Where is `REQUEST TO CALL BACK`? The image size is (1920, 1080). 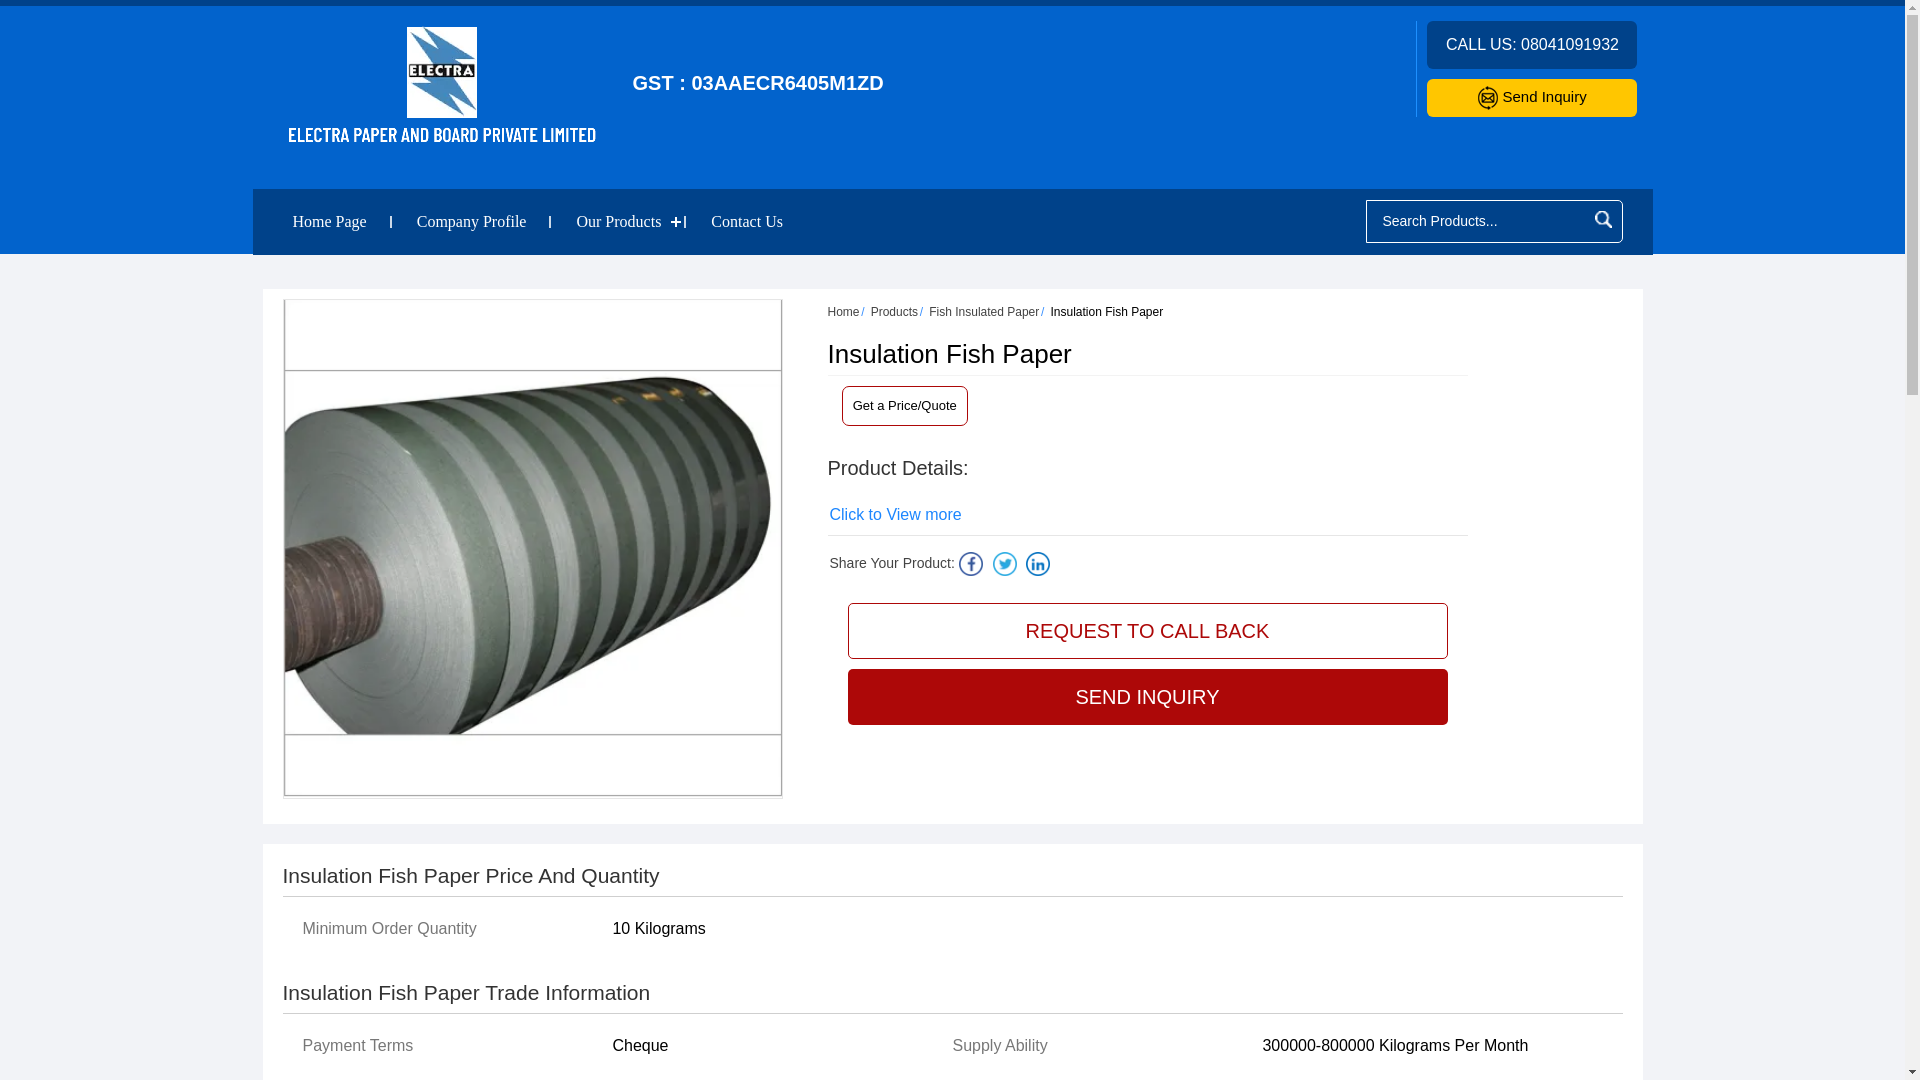 REQUEST TO CALL BACK is located at coordinates (1148, 630).